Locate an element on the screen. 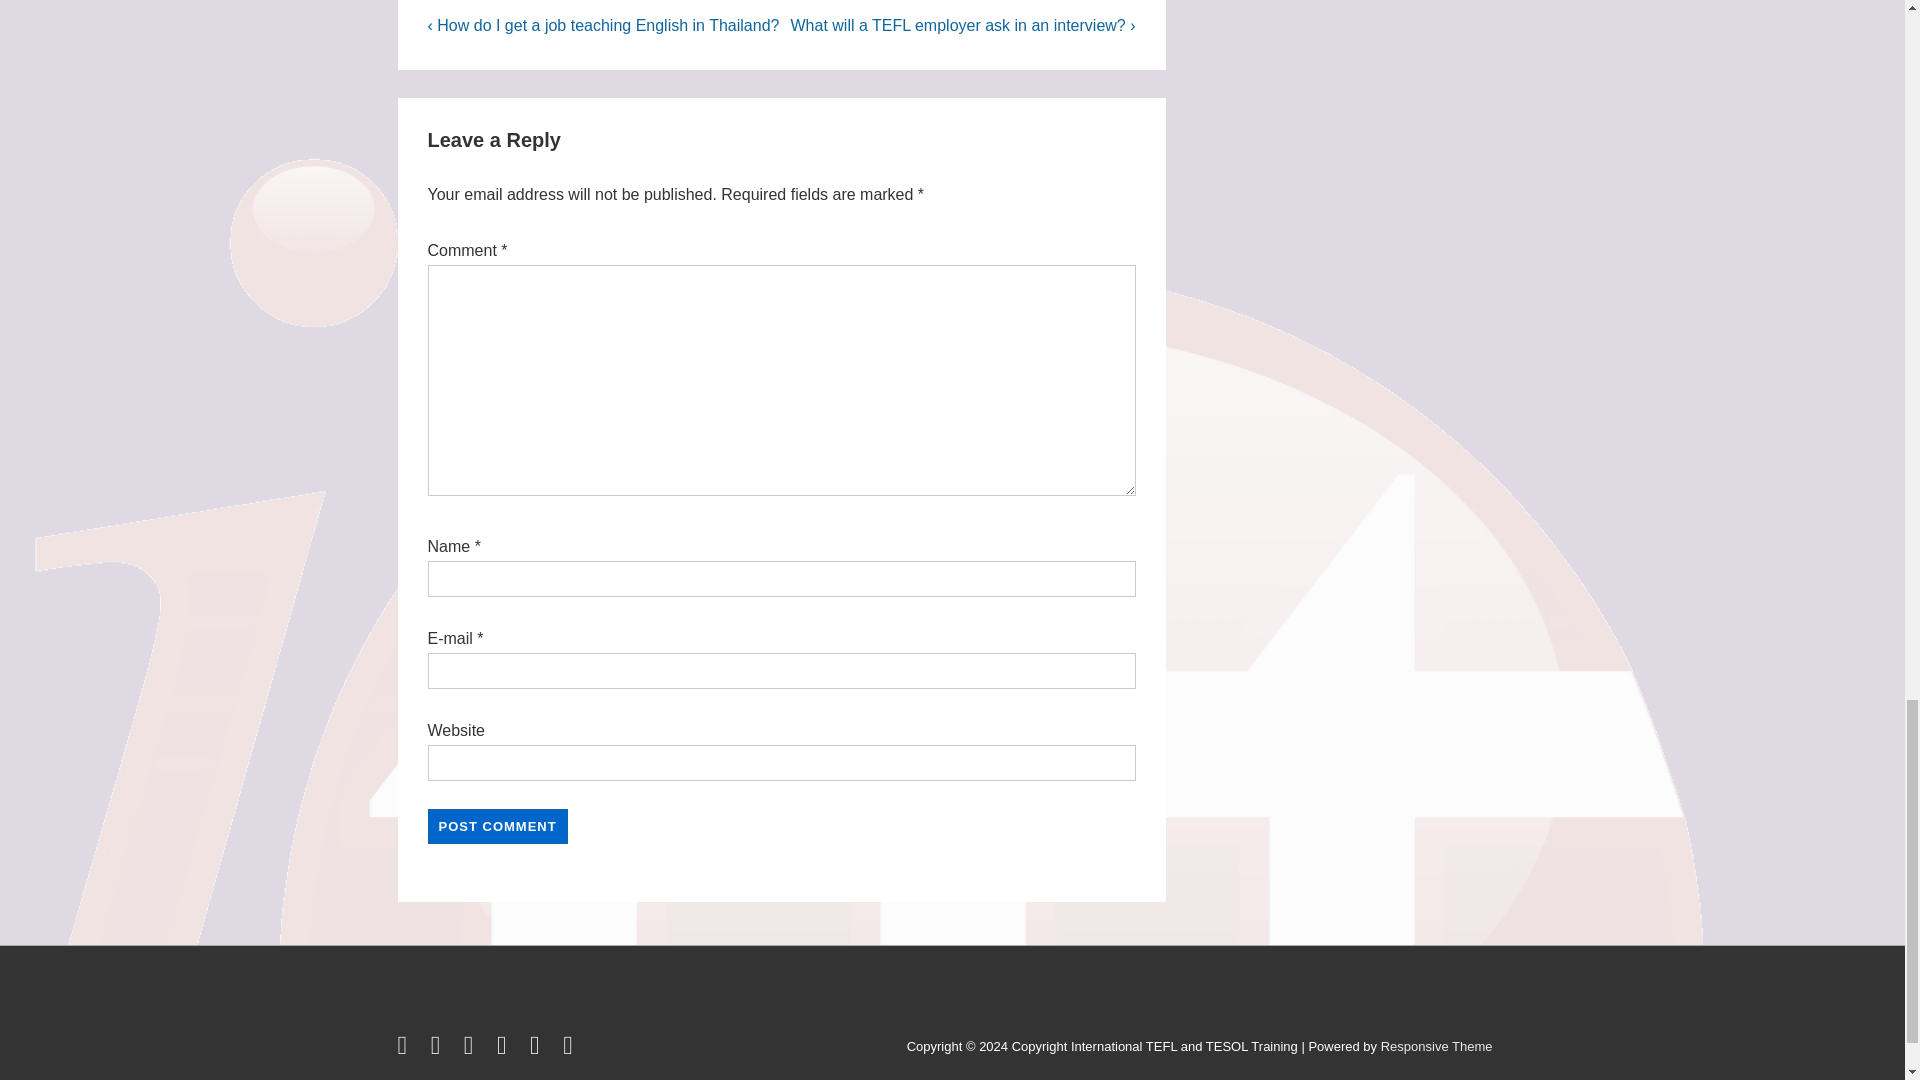 The height and width of the screenshot is (1080, 1920). youtube is located at coordinates (506, 1050).